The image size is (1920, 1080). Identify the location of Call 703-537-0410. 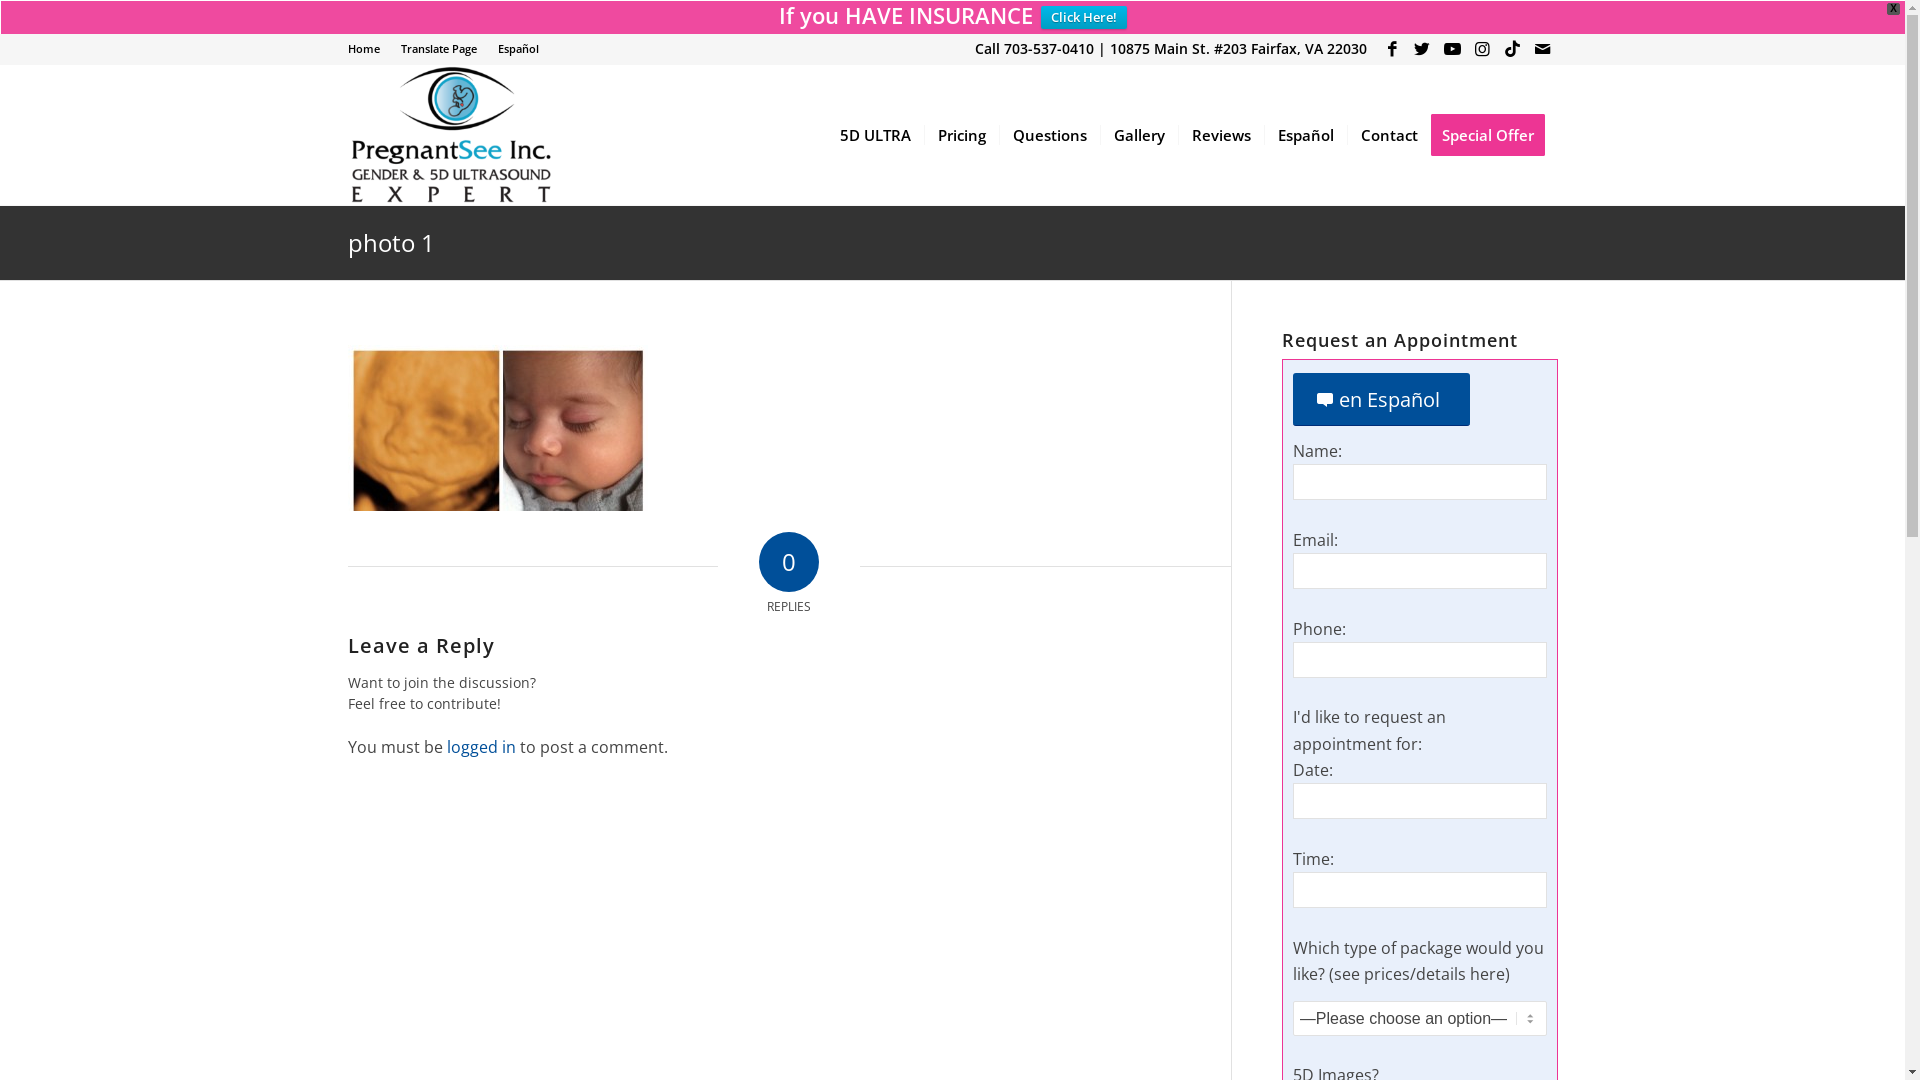
(1034, 48).